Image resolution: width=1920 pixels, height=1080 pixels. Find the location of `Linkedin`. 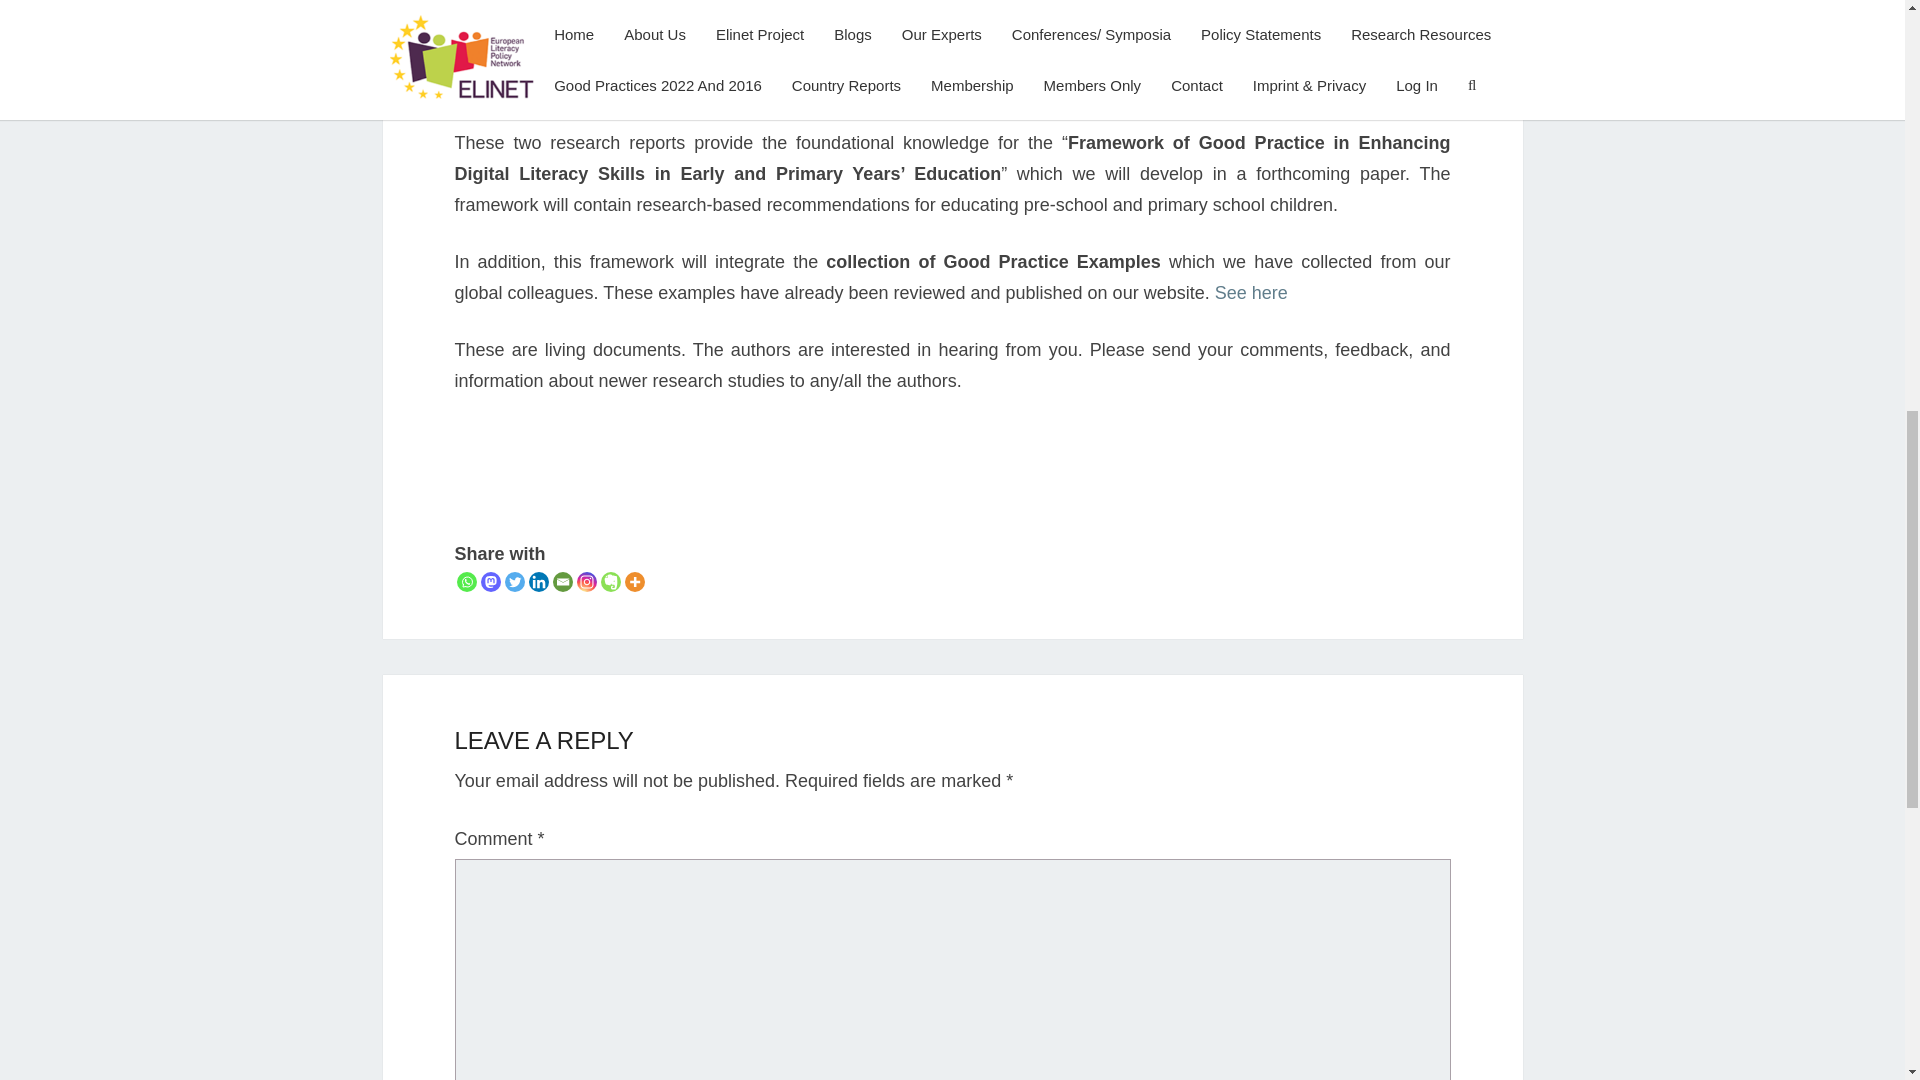

Linkedin is located at coordinates (538, 582).